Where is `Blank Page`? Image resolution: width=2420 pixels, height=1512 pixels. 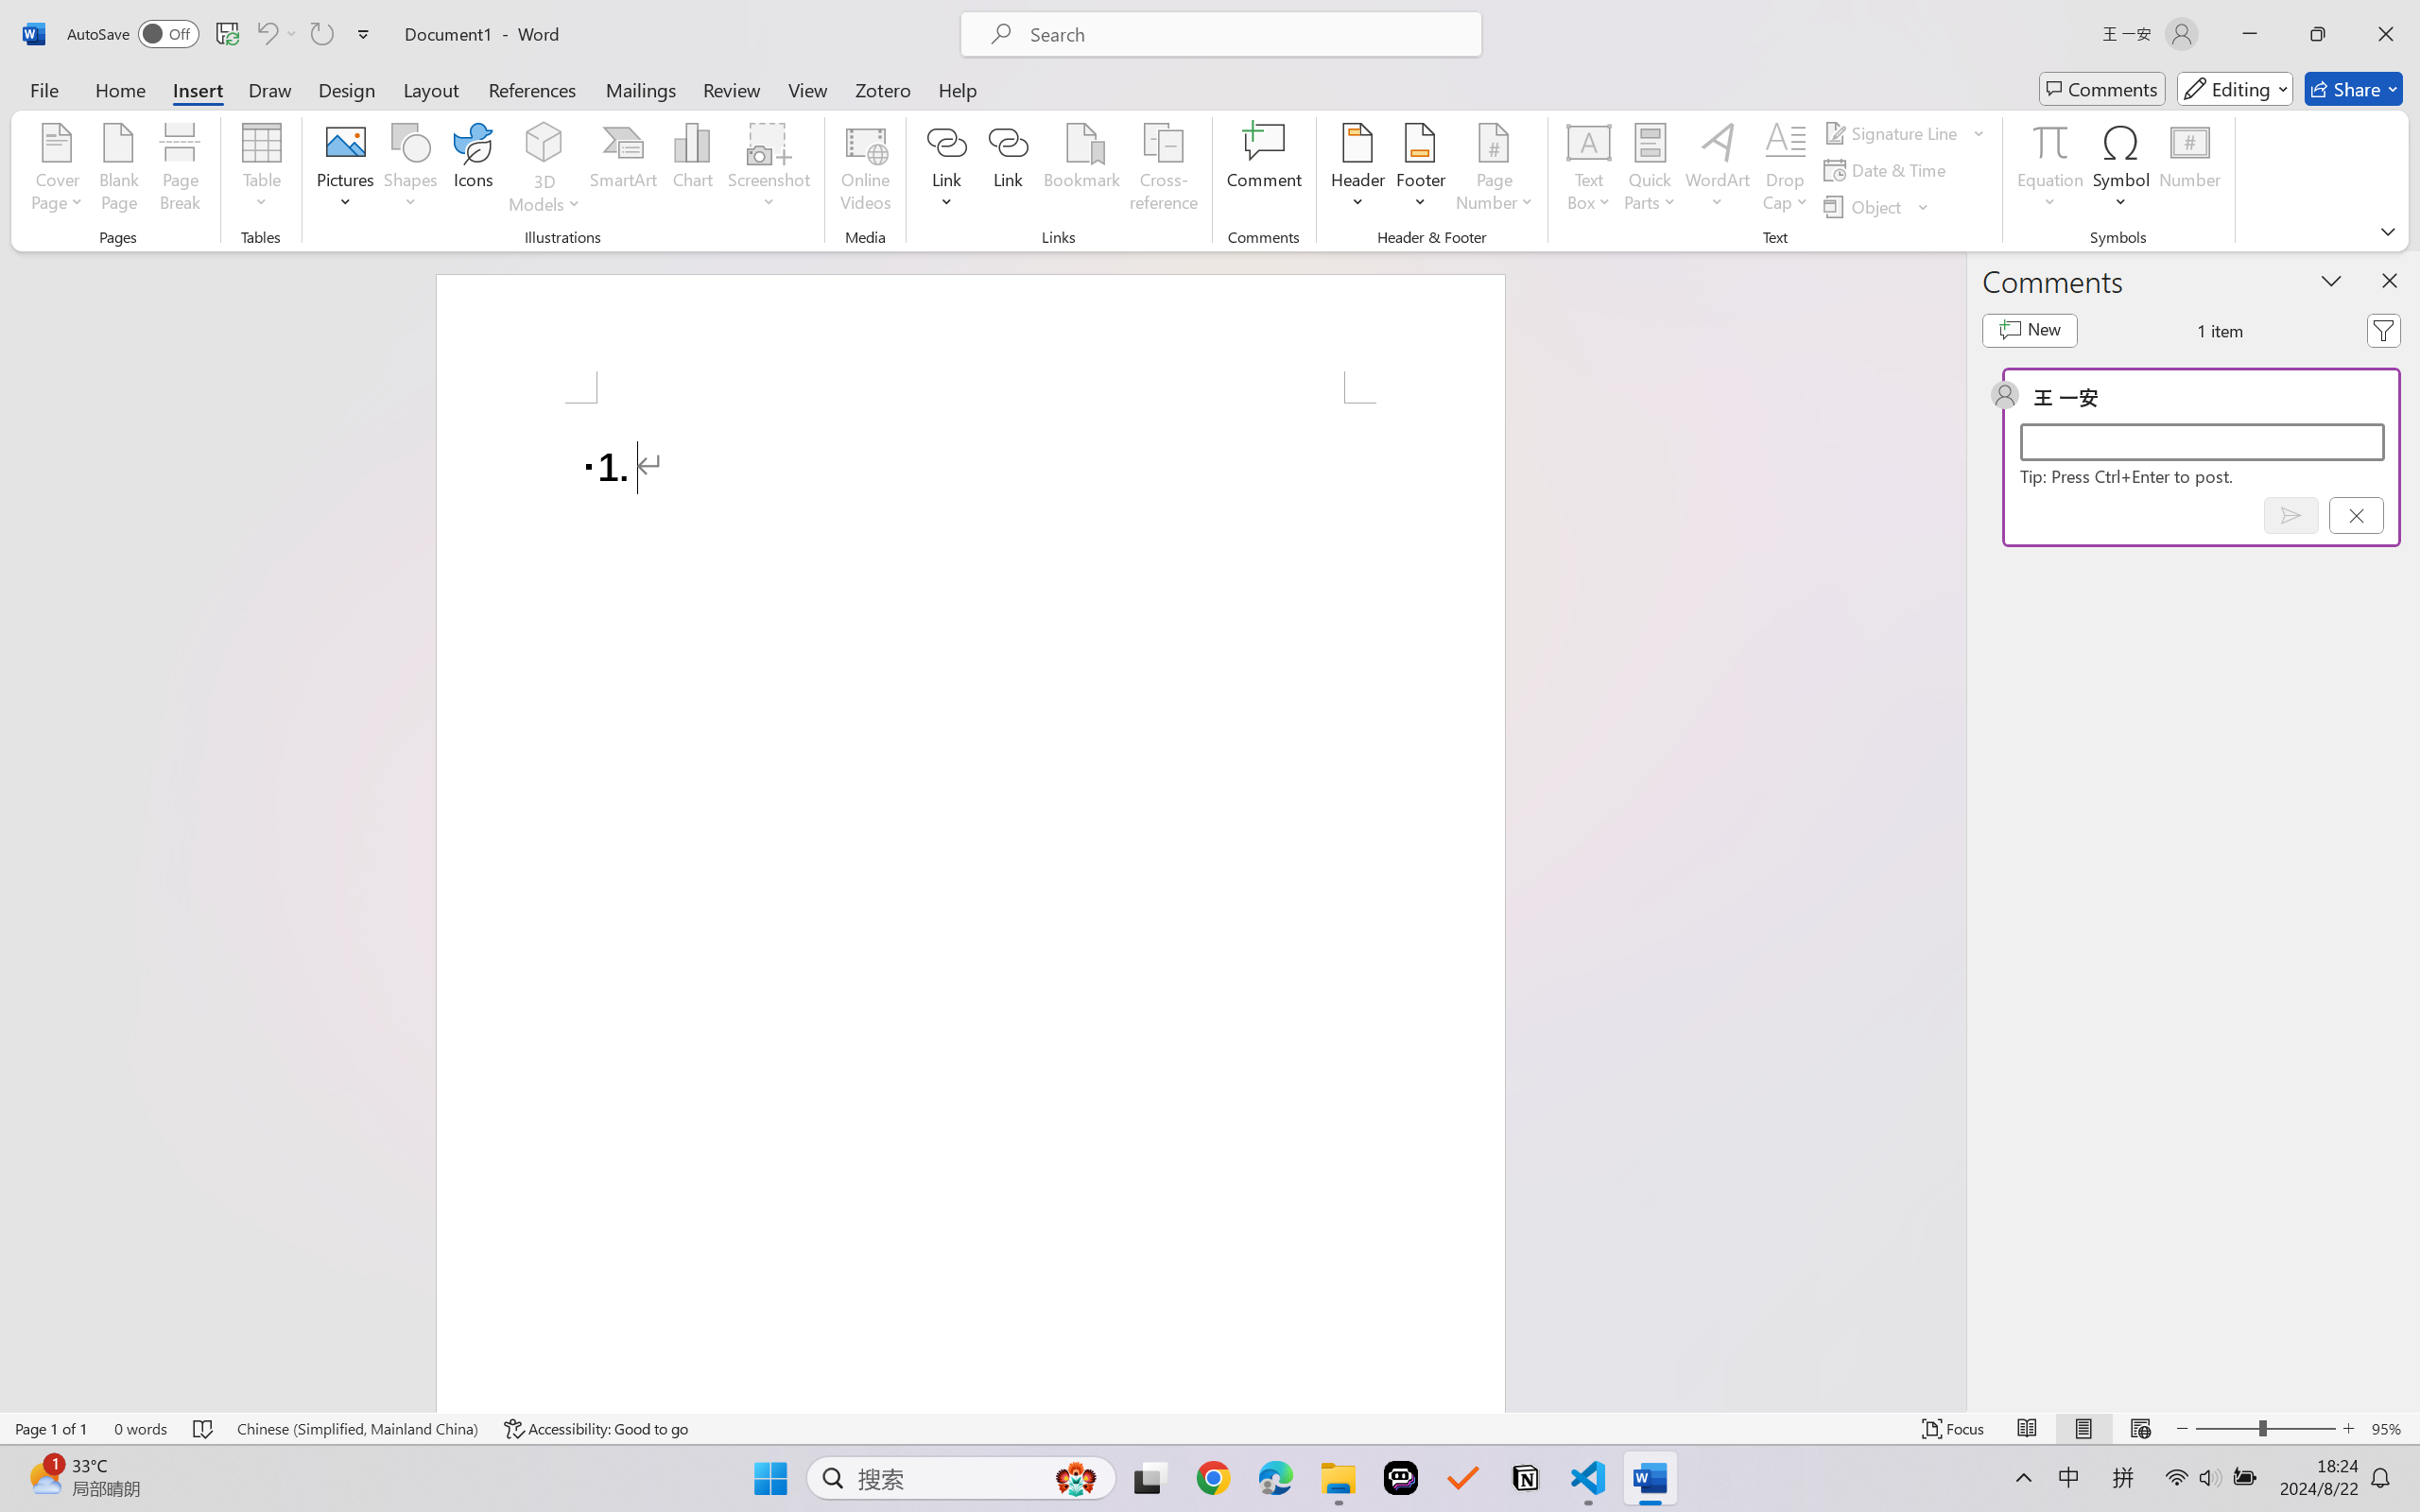 Blank Page is located at coordinates (118, 170).